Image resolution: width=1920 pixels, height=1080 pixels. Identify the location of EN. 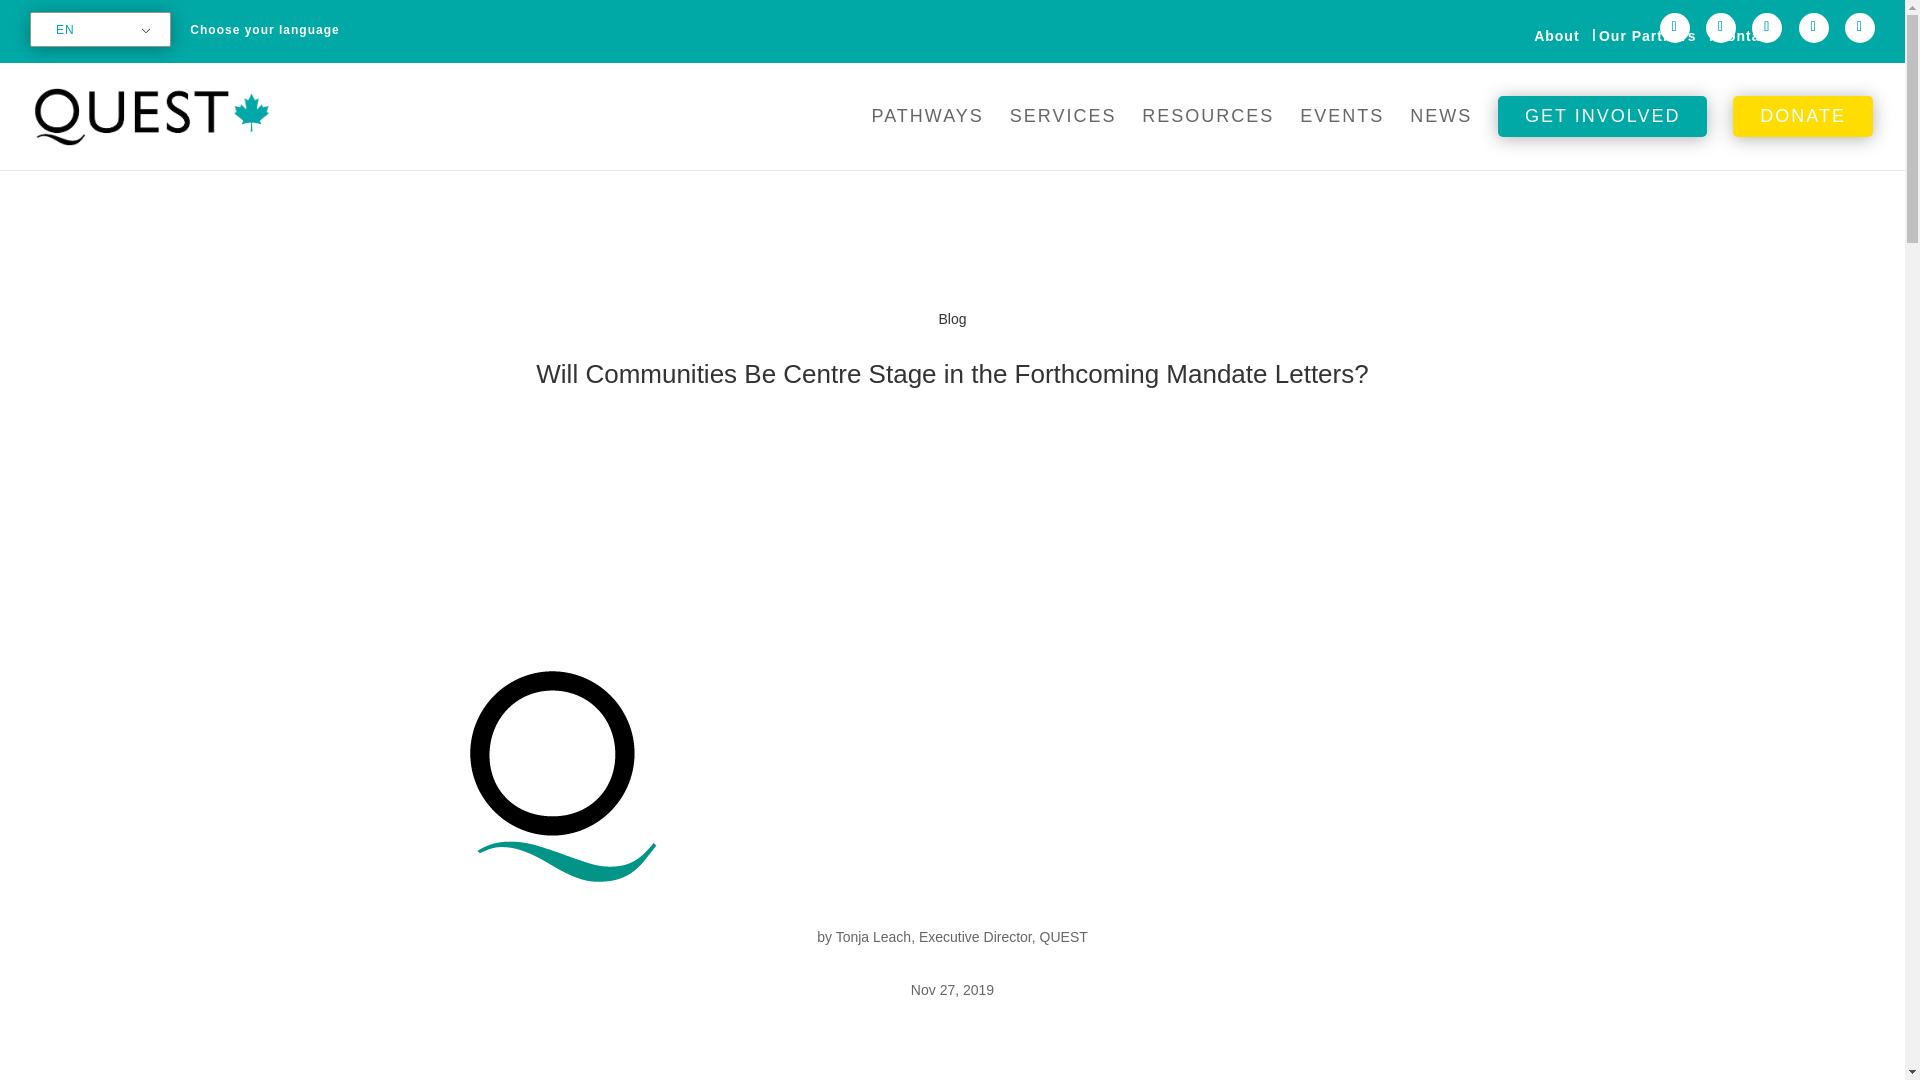
(96, 30).